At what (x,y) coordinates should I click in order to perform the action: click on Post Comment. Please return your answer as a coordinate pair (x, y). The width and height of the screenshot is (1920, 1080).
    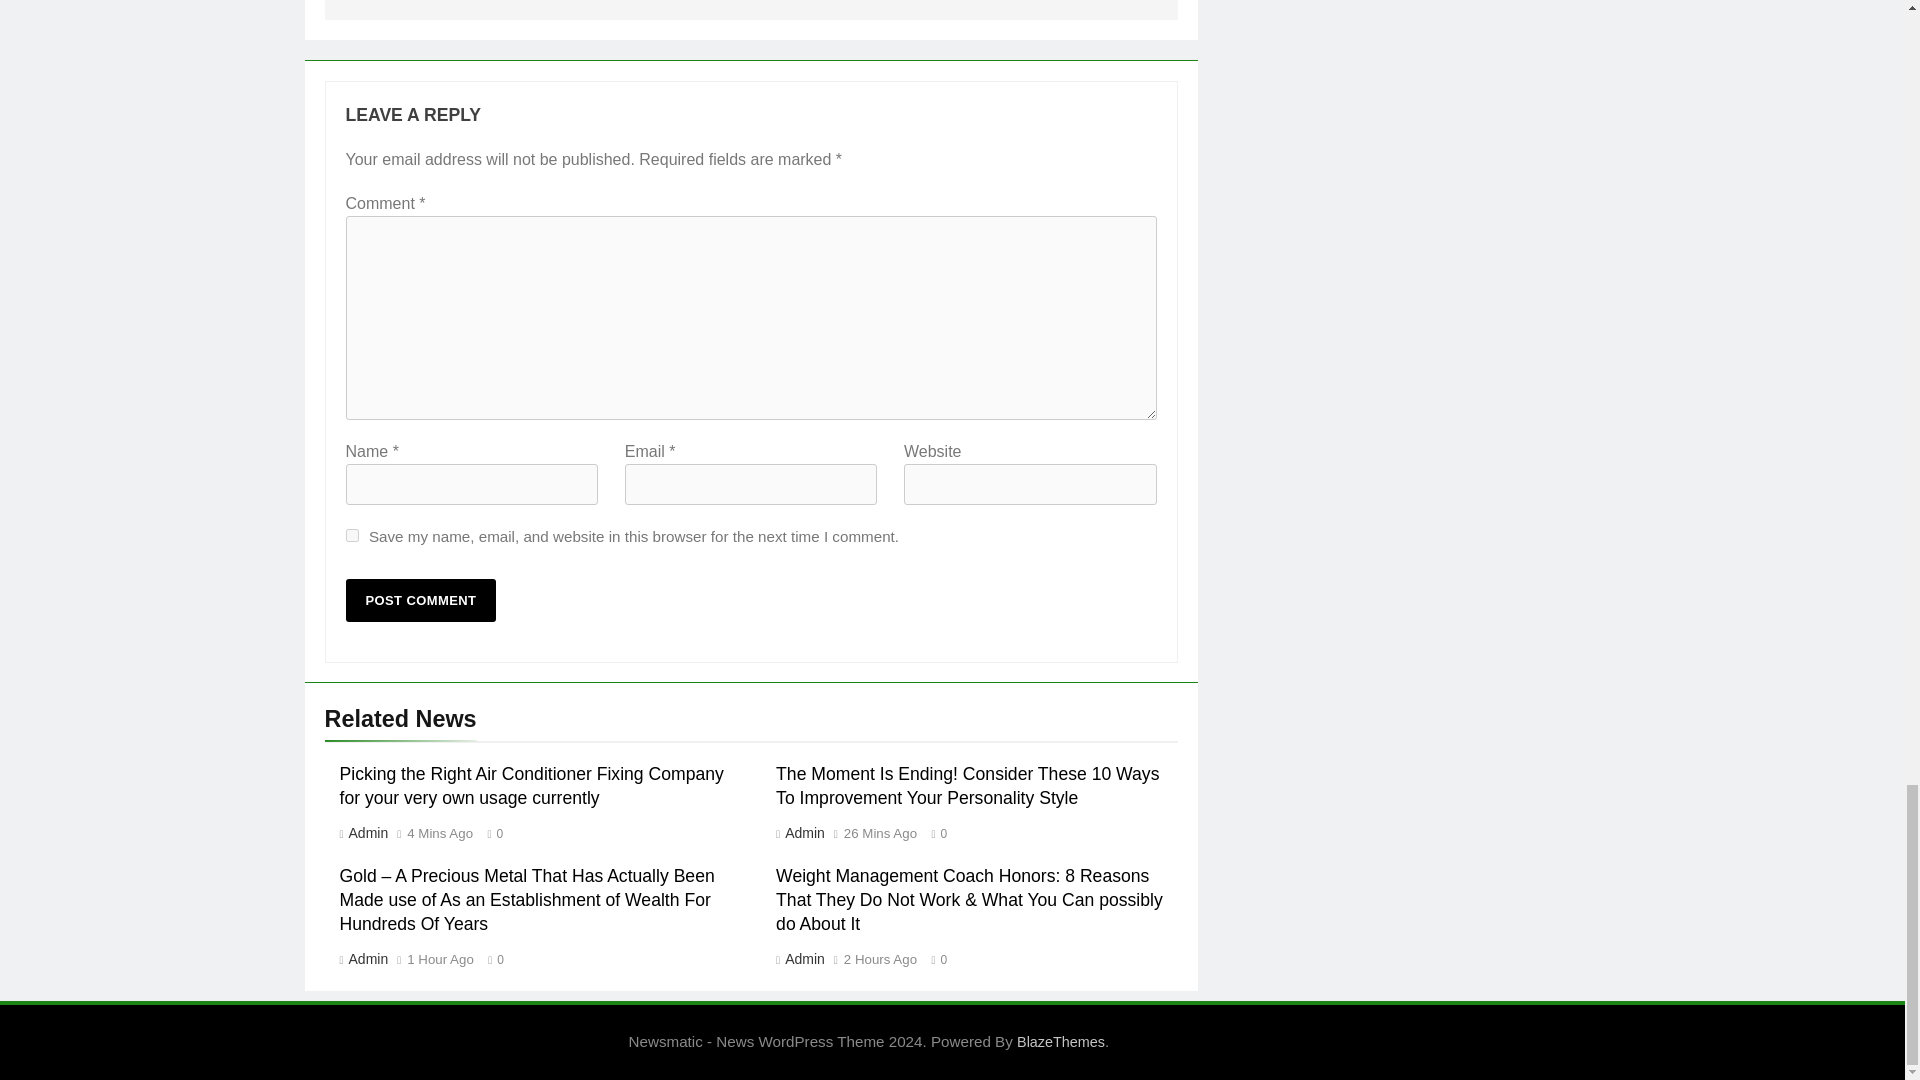
    Looking at the image, I should click on (421, 600).